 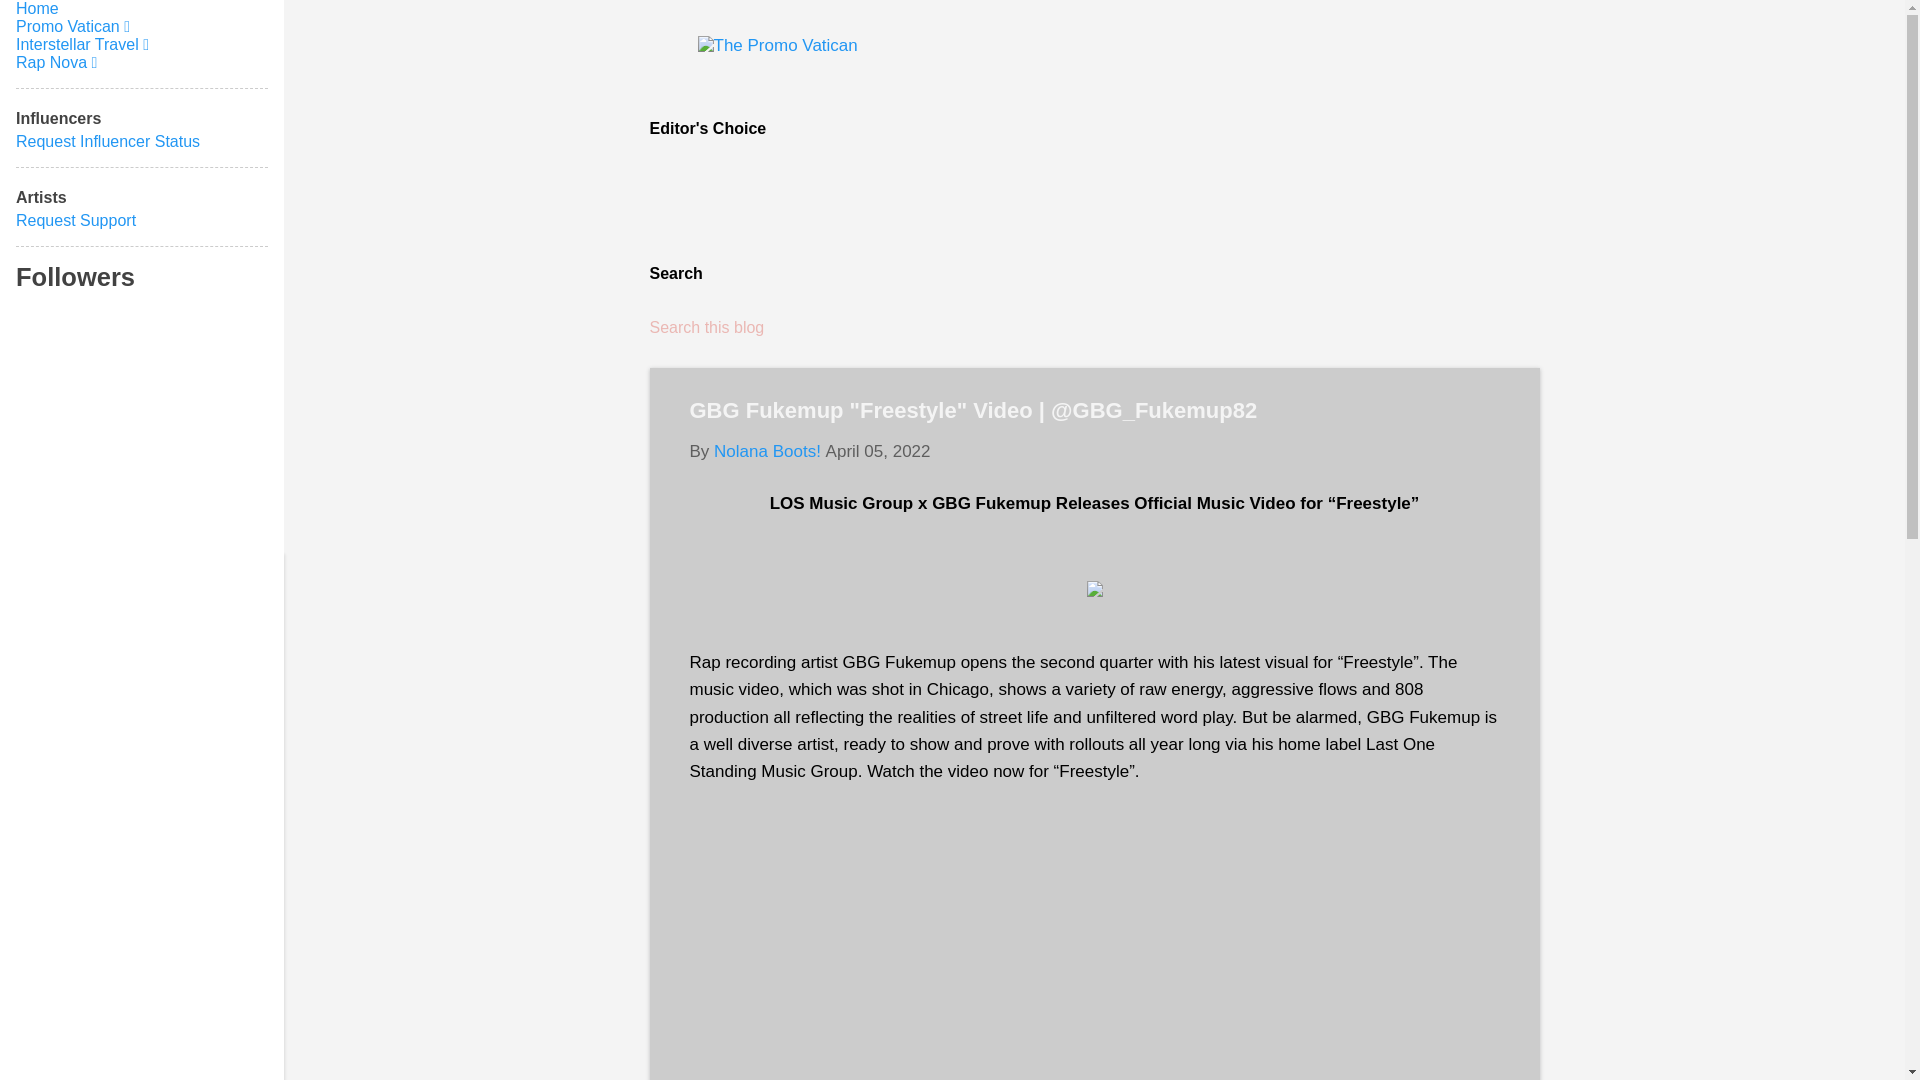 I want to click on April 05, 2022, so click(x=878, y=451).